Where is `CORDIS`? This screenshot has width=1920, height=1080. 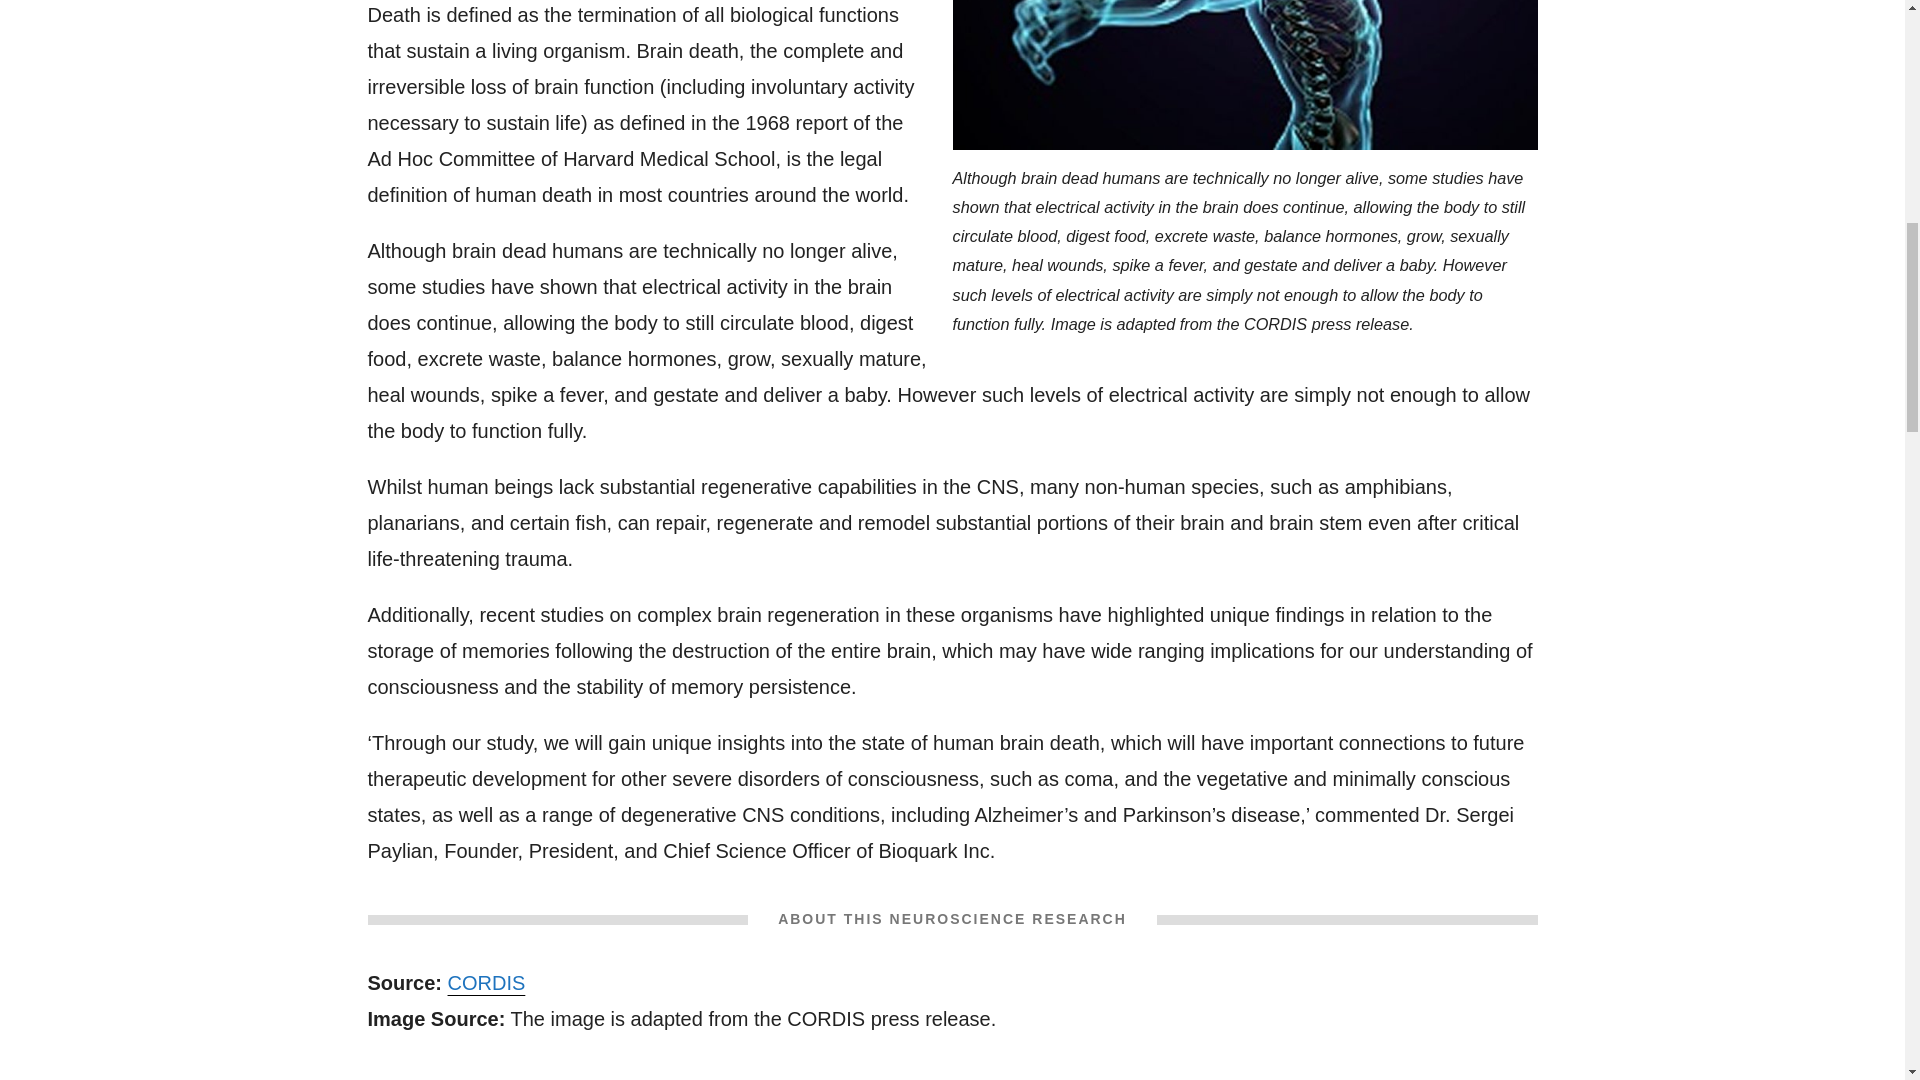 CORDIS is located at coordinates (486, 982).